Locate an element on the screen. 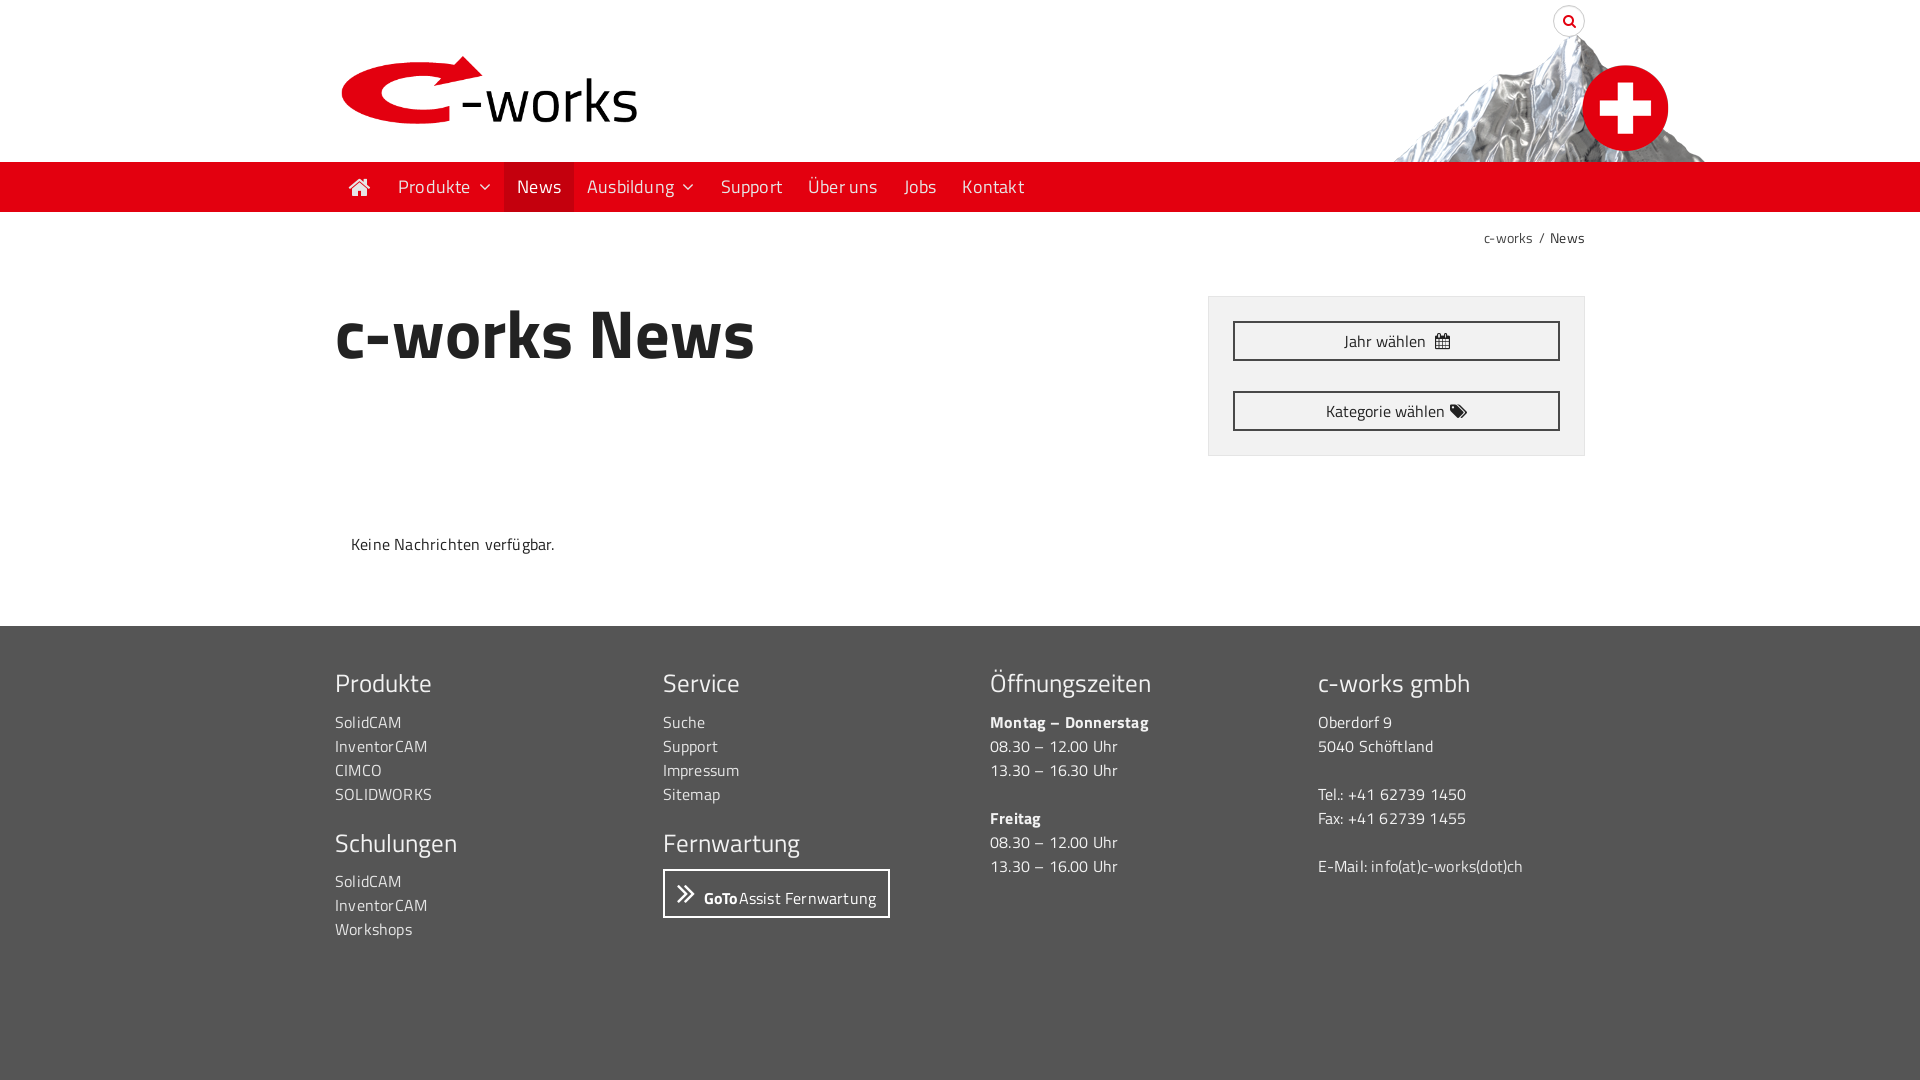 The width and height of the screenshot is (1920, 1080). News is located at coordinates (539, 187).